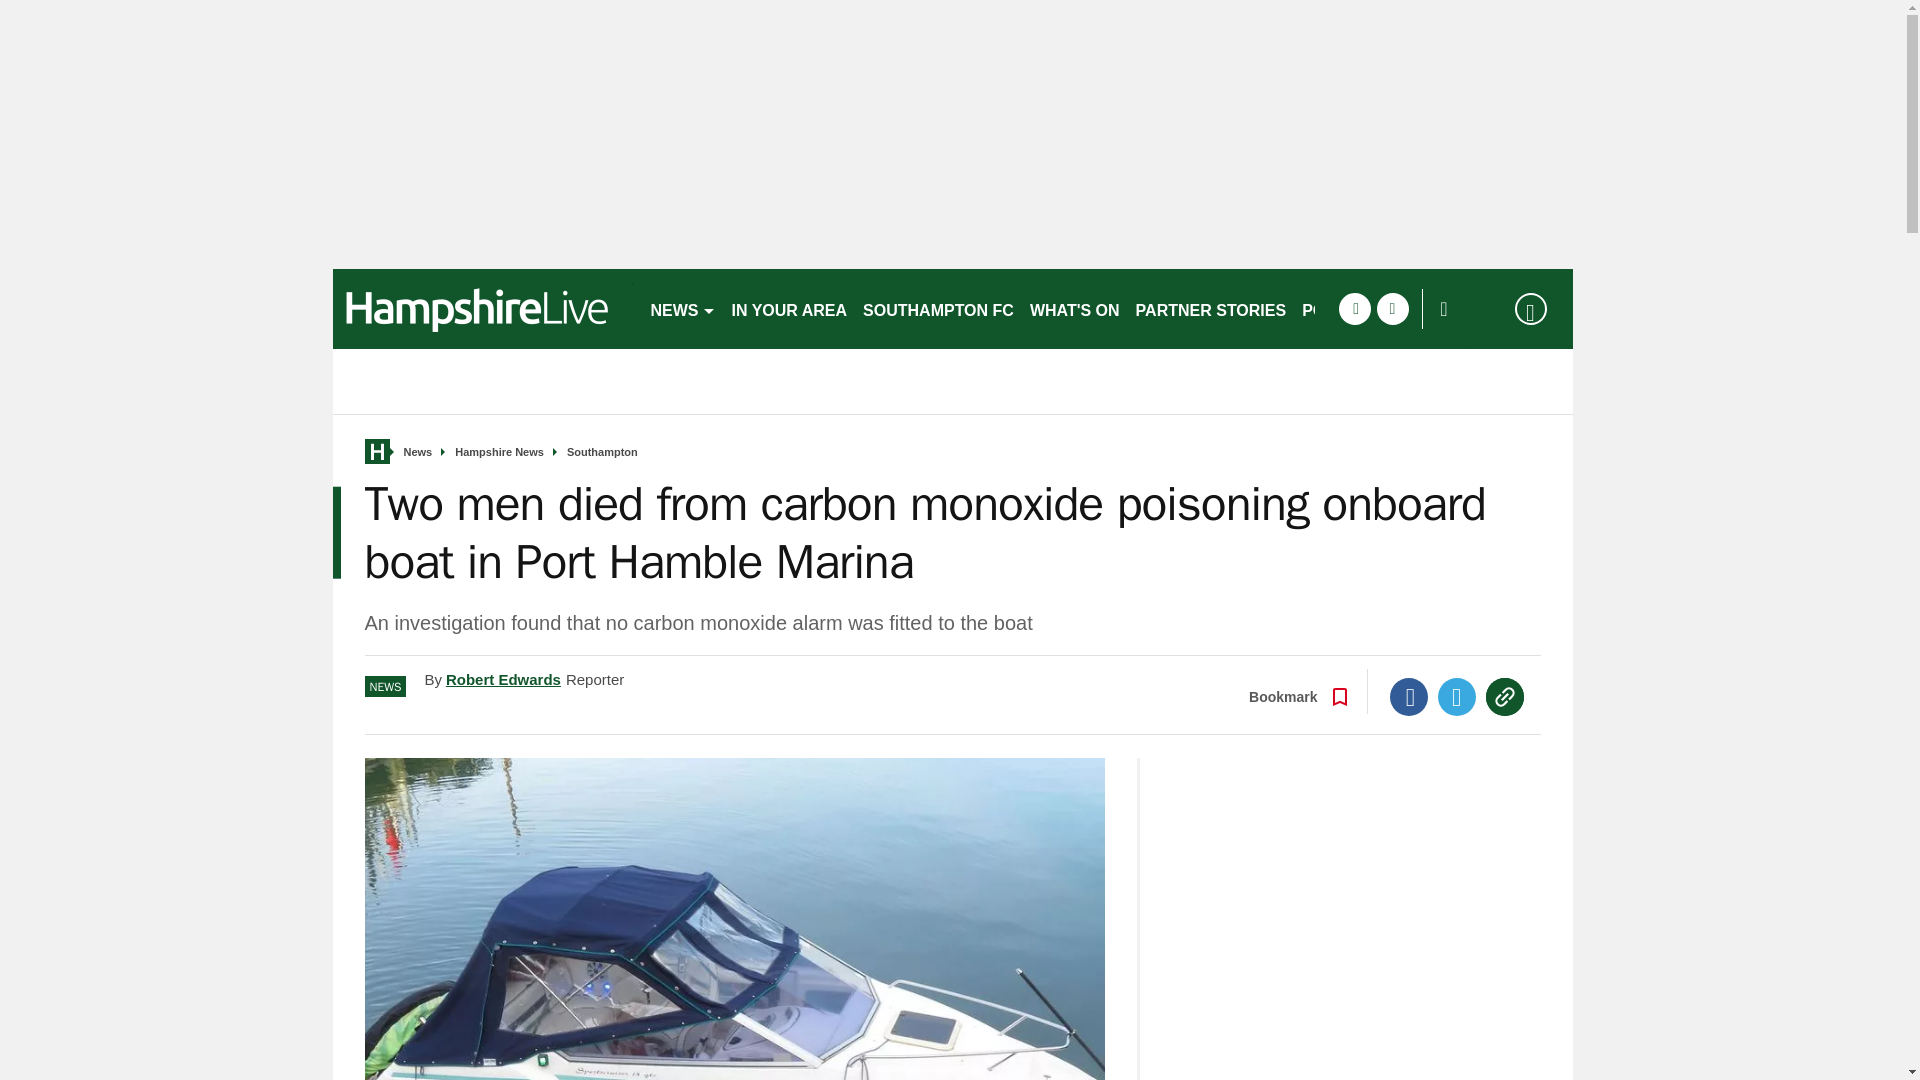  Describe the element at coordinates (1372, 308) in the screenshot. I see `PORTSMOUTH FC` at that location.